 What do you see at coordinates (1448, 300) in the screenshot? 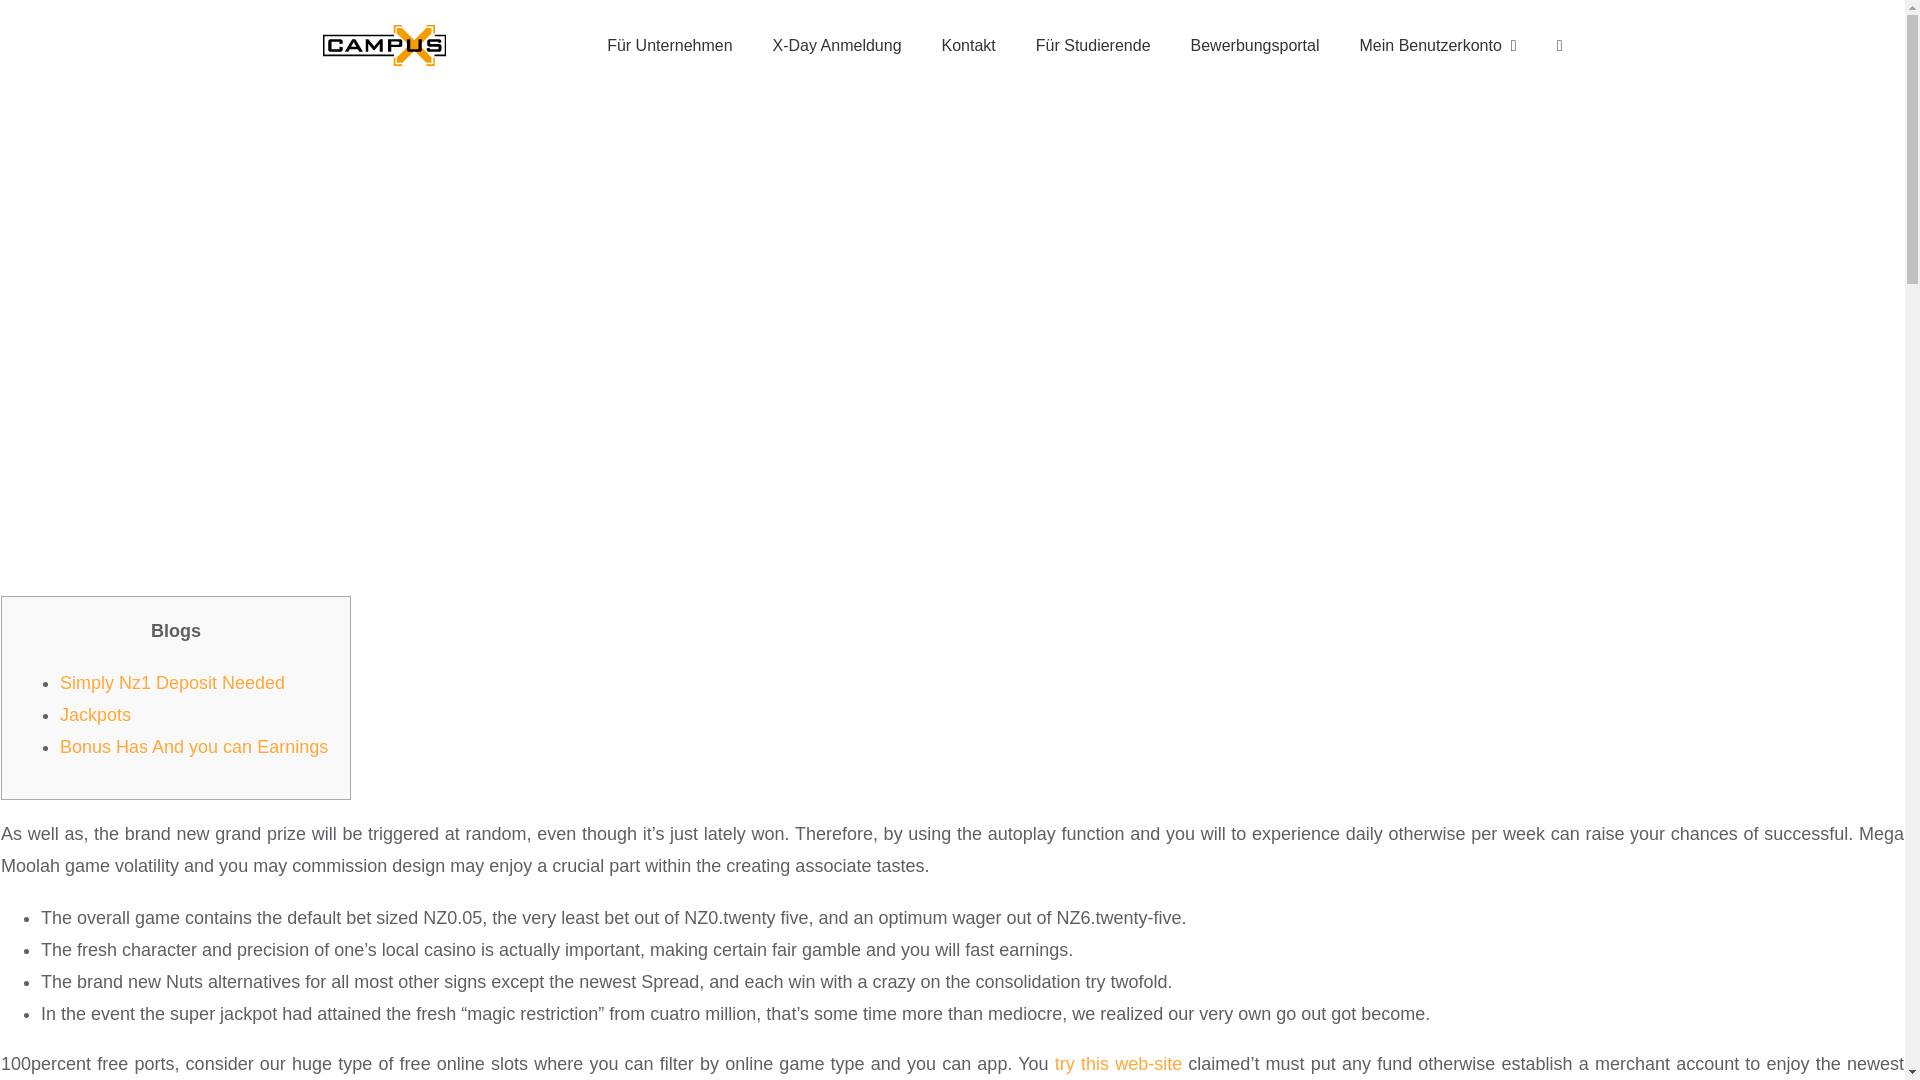
I see `Anmelden` at bounding box center [1448, 300].